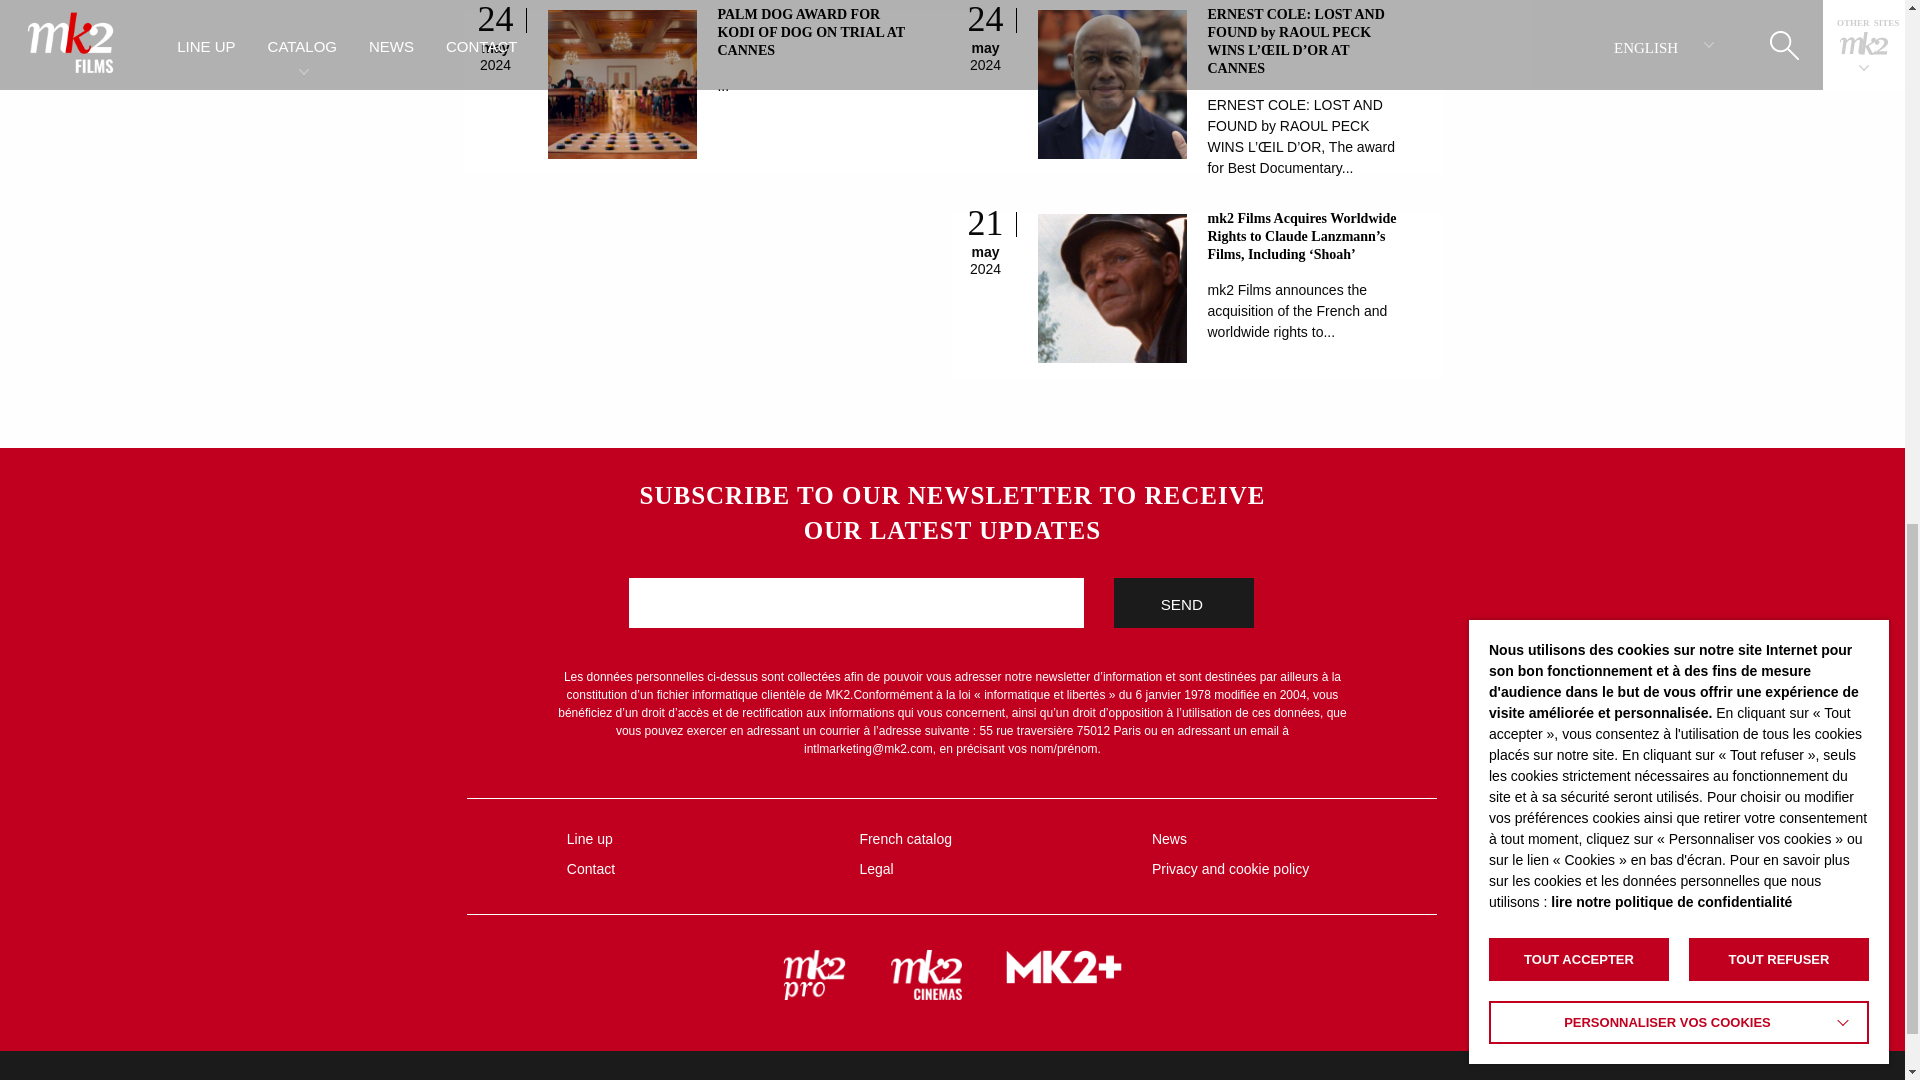 Image resolution: width=1920 pixels, height=1080 pixels. Describe the element at coordinates (1183, 602) in the screenshot. I see `send` at that location.